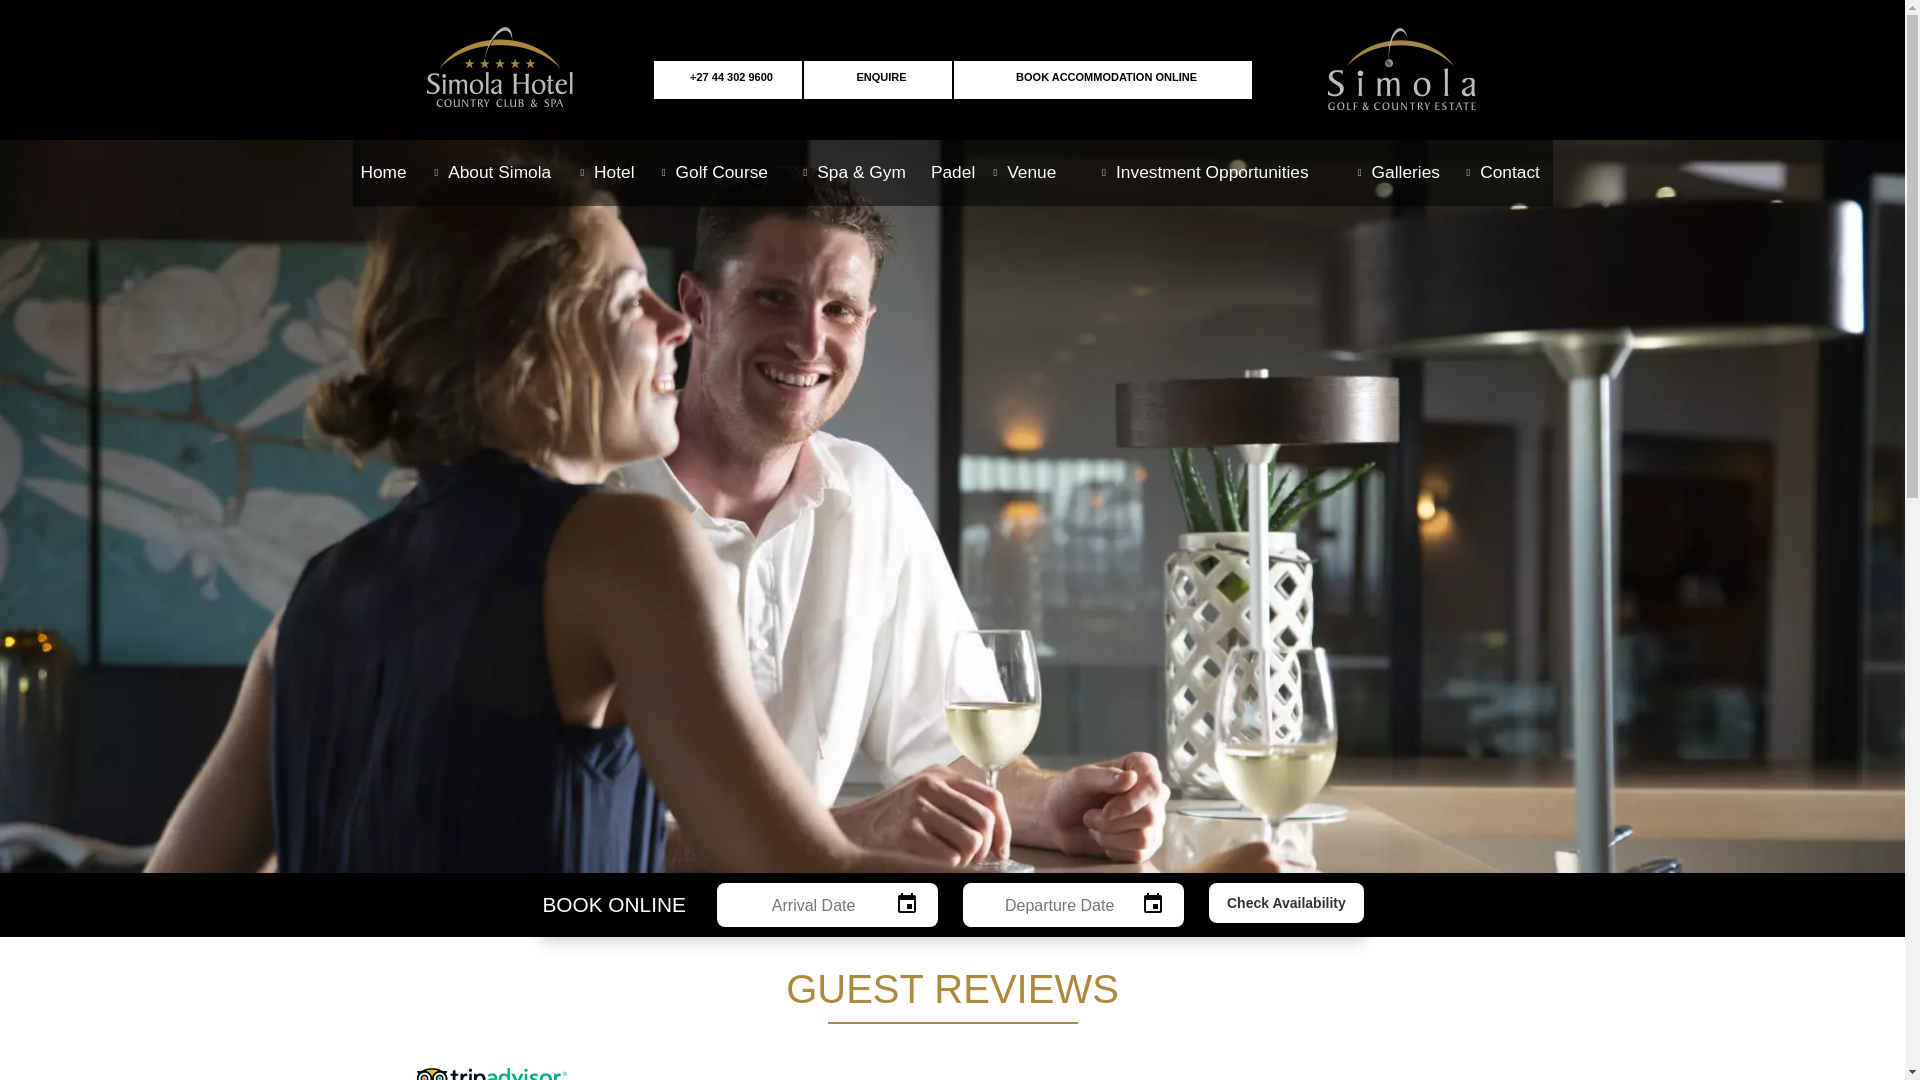  What do you see at coordinates (1025, 172) in the screenshot?
I see `Venue` at bounding box center [1025, 172].